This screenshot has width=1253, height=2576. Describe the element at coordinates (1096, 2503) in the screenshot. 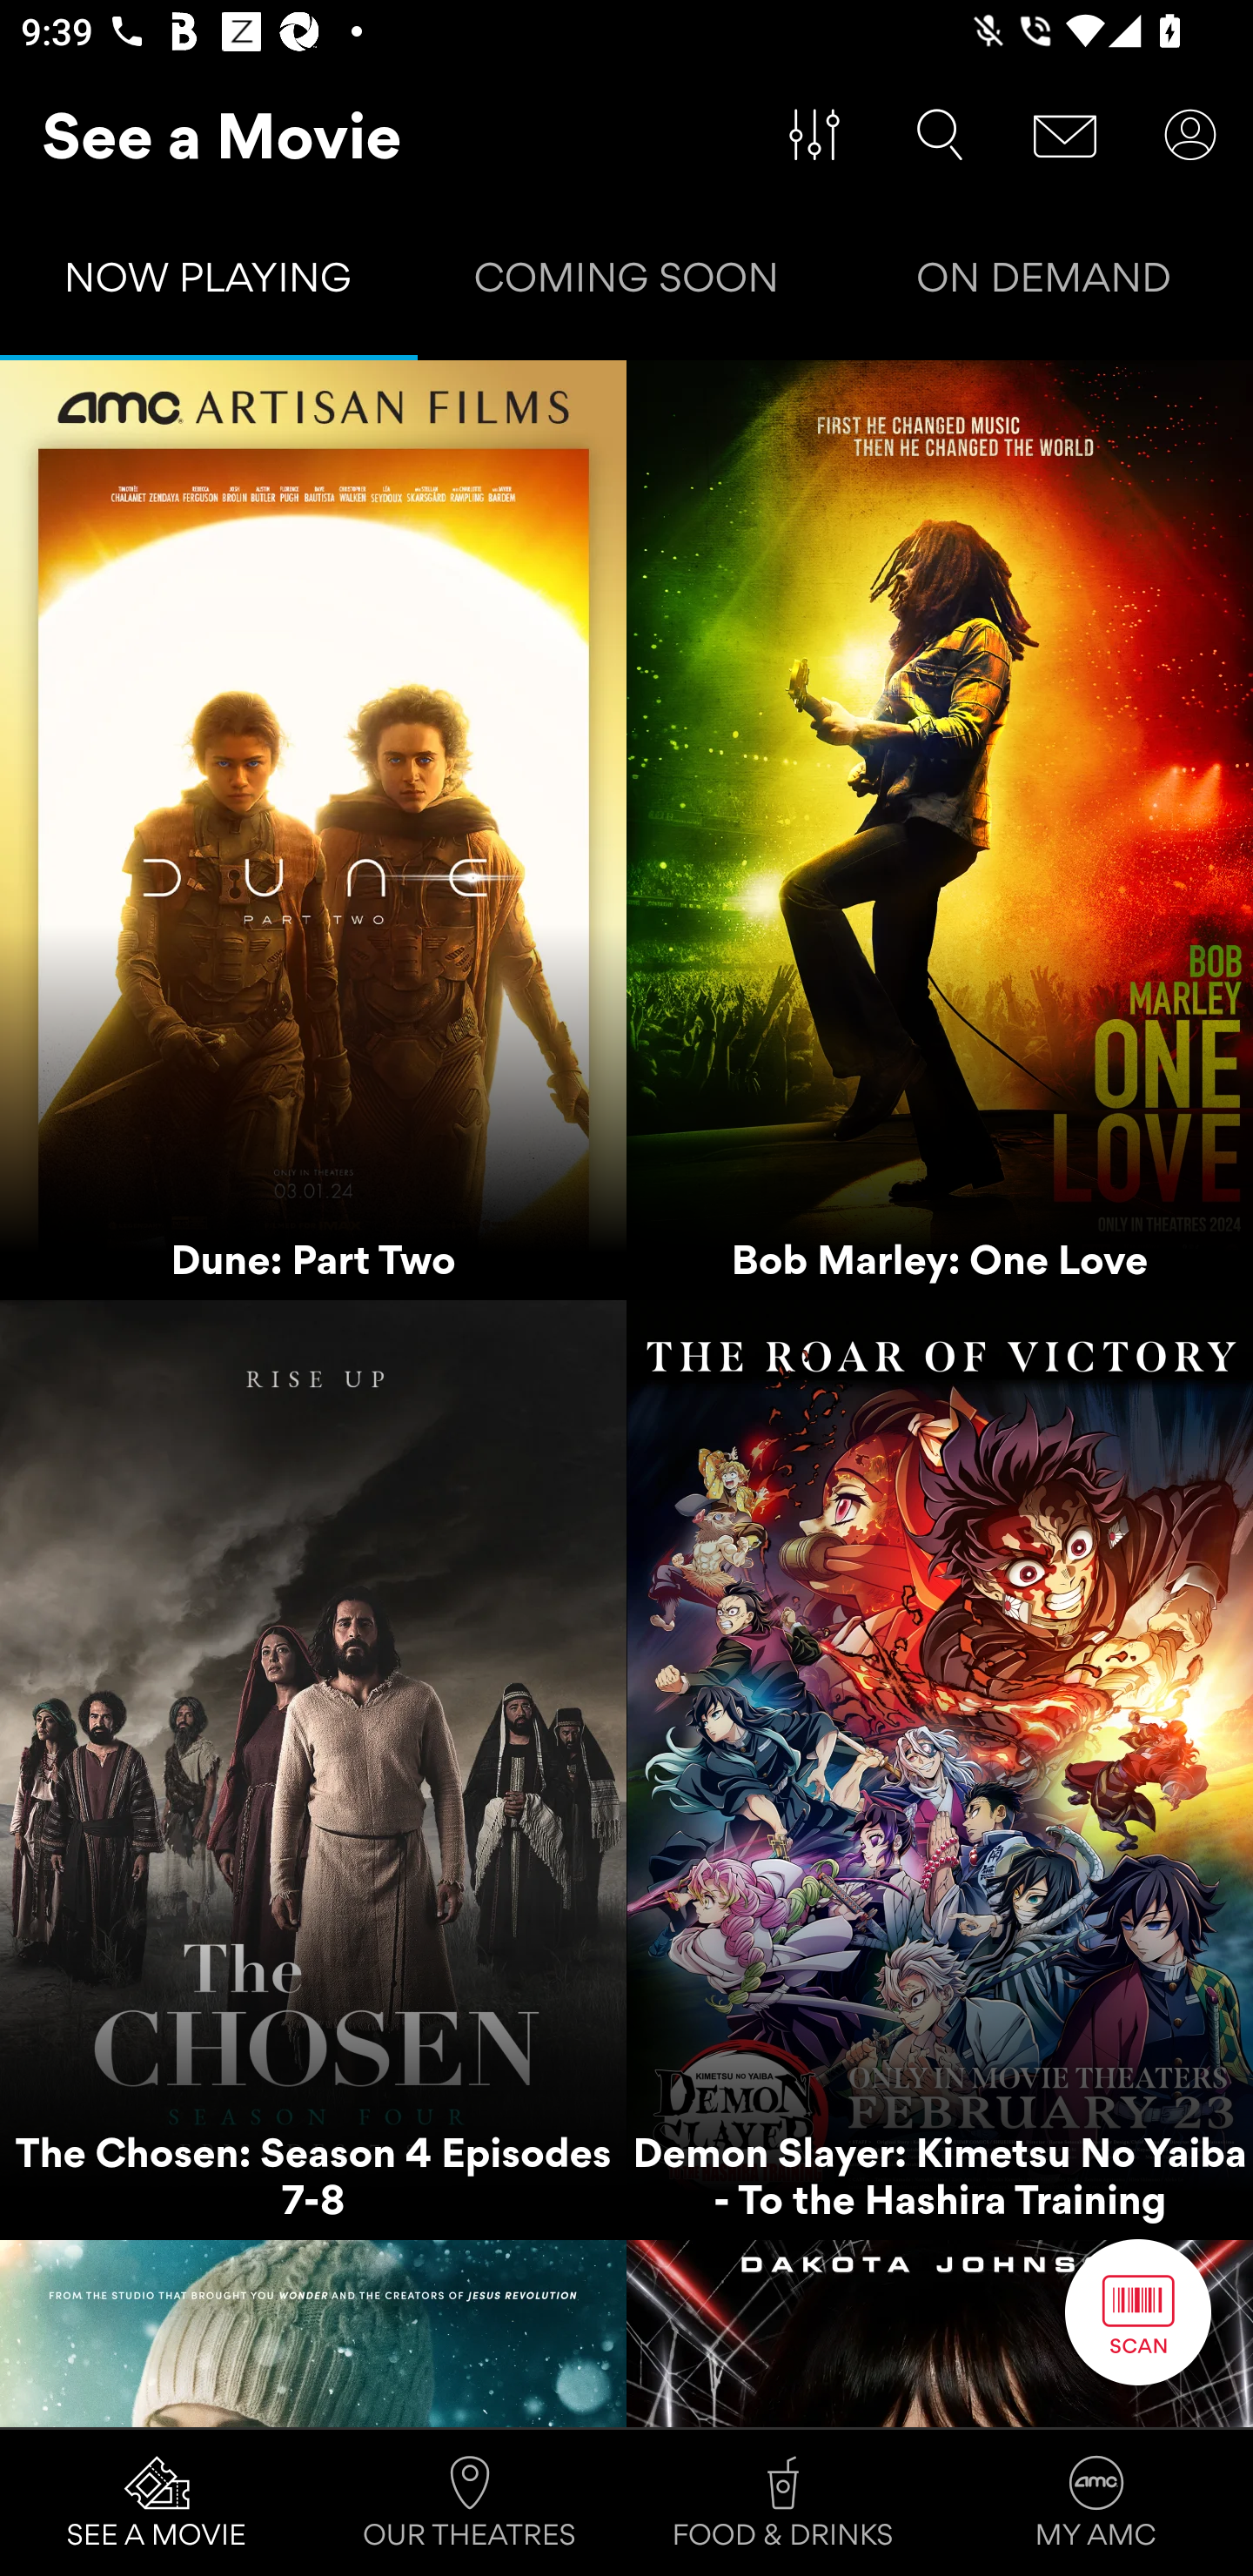

I see `MY AMC
Tab 4 of 4` at that location.